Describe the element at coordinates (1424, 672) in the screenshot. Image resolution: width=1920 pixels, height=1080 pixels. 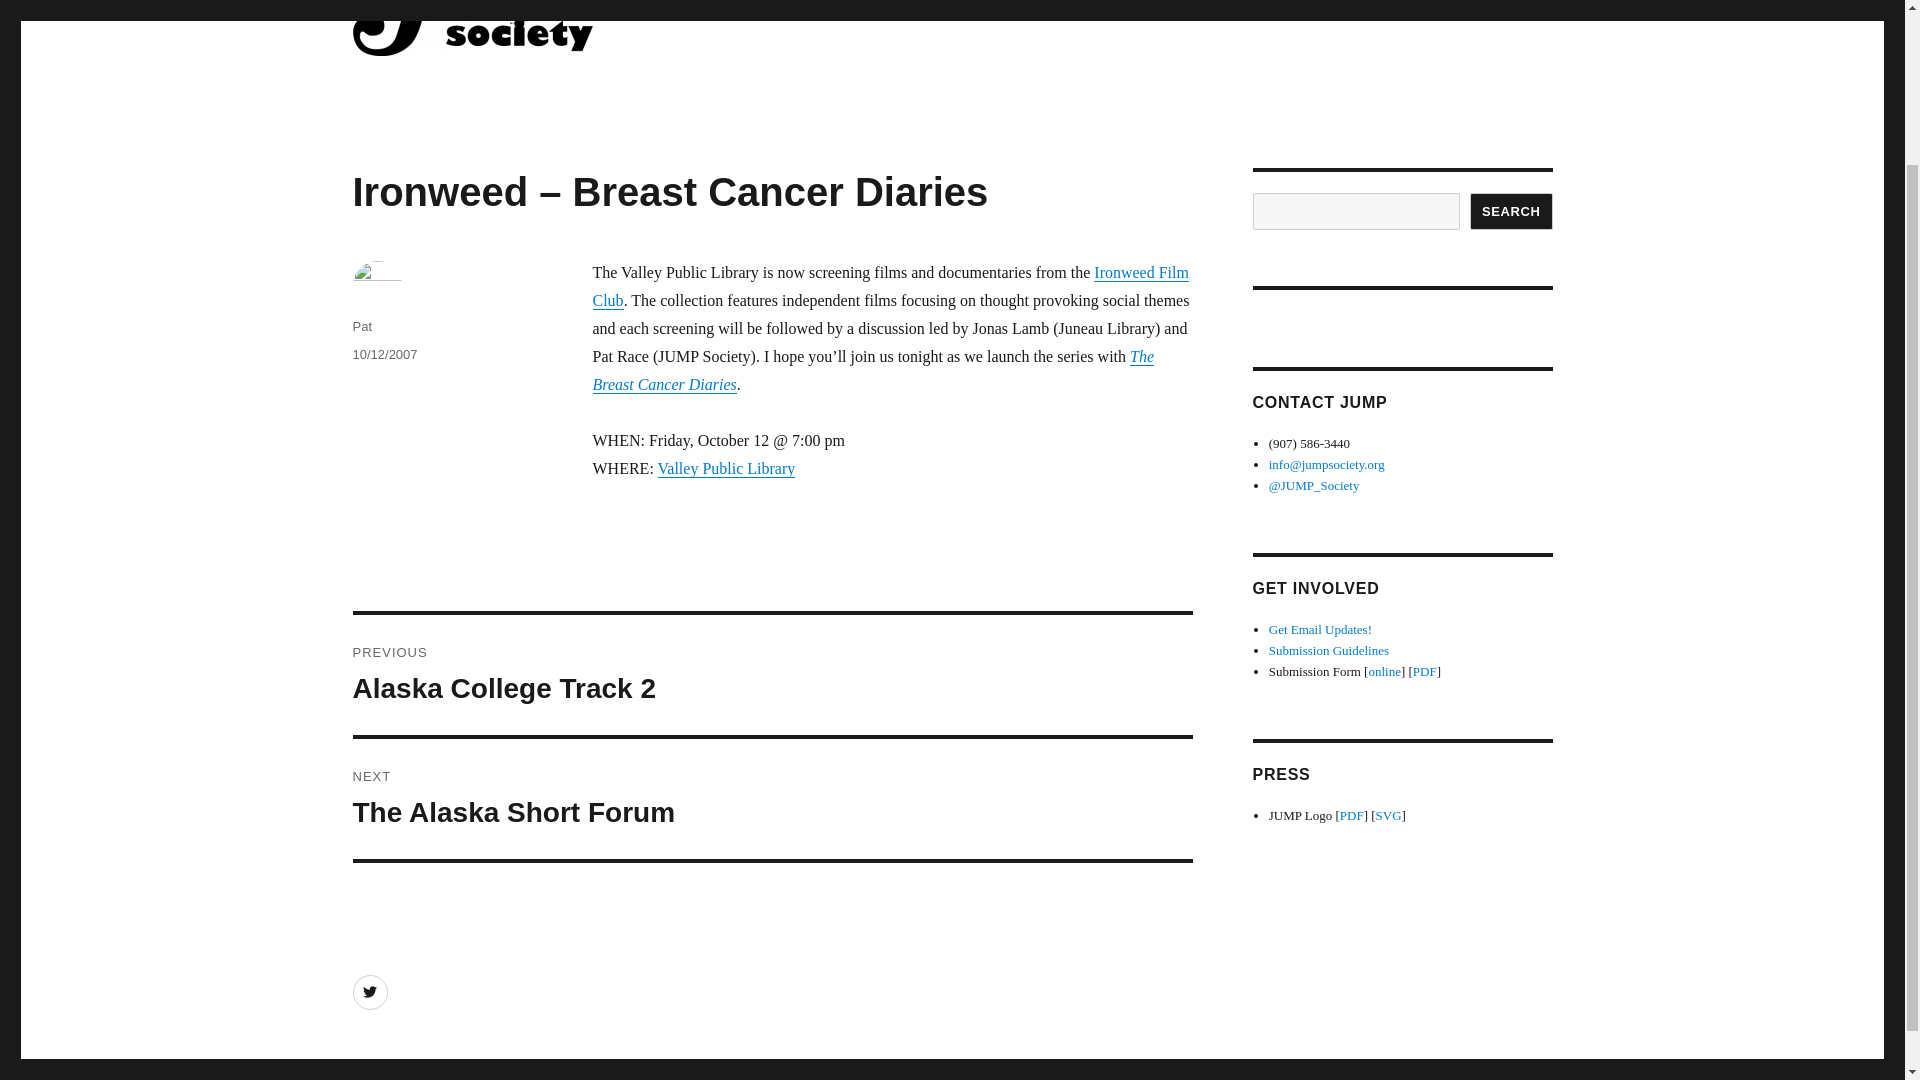
I see `PDF` at that location.